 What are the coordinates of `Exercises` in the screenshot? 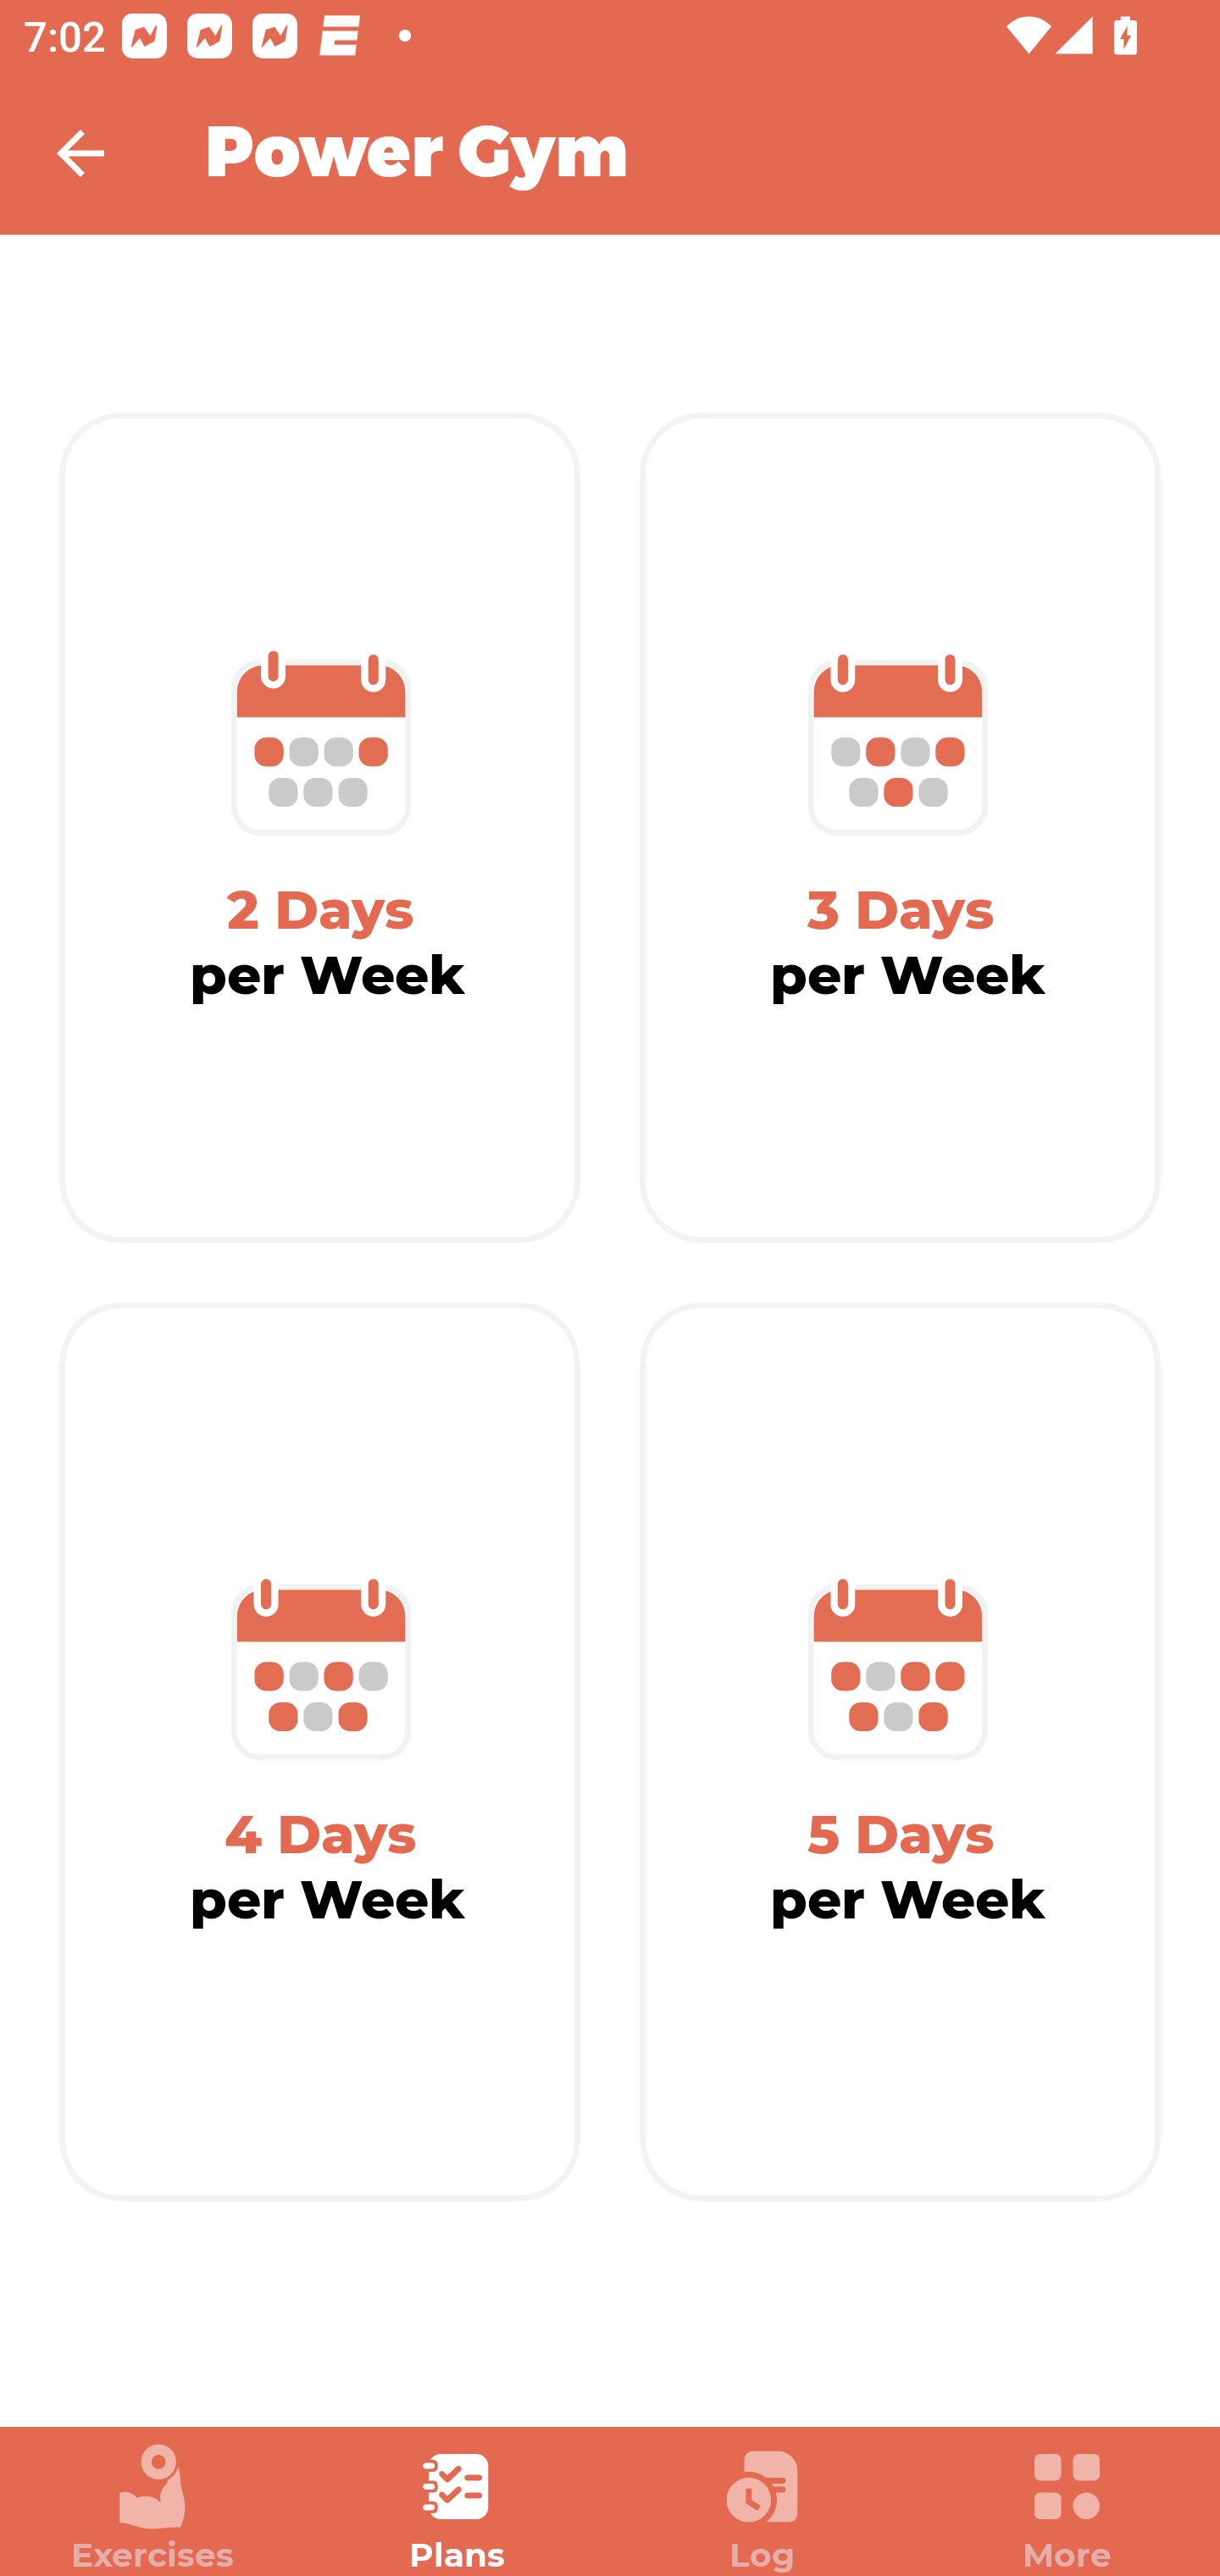 It's located at (152, 2508).